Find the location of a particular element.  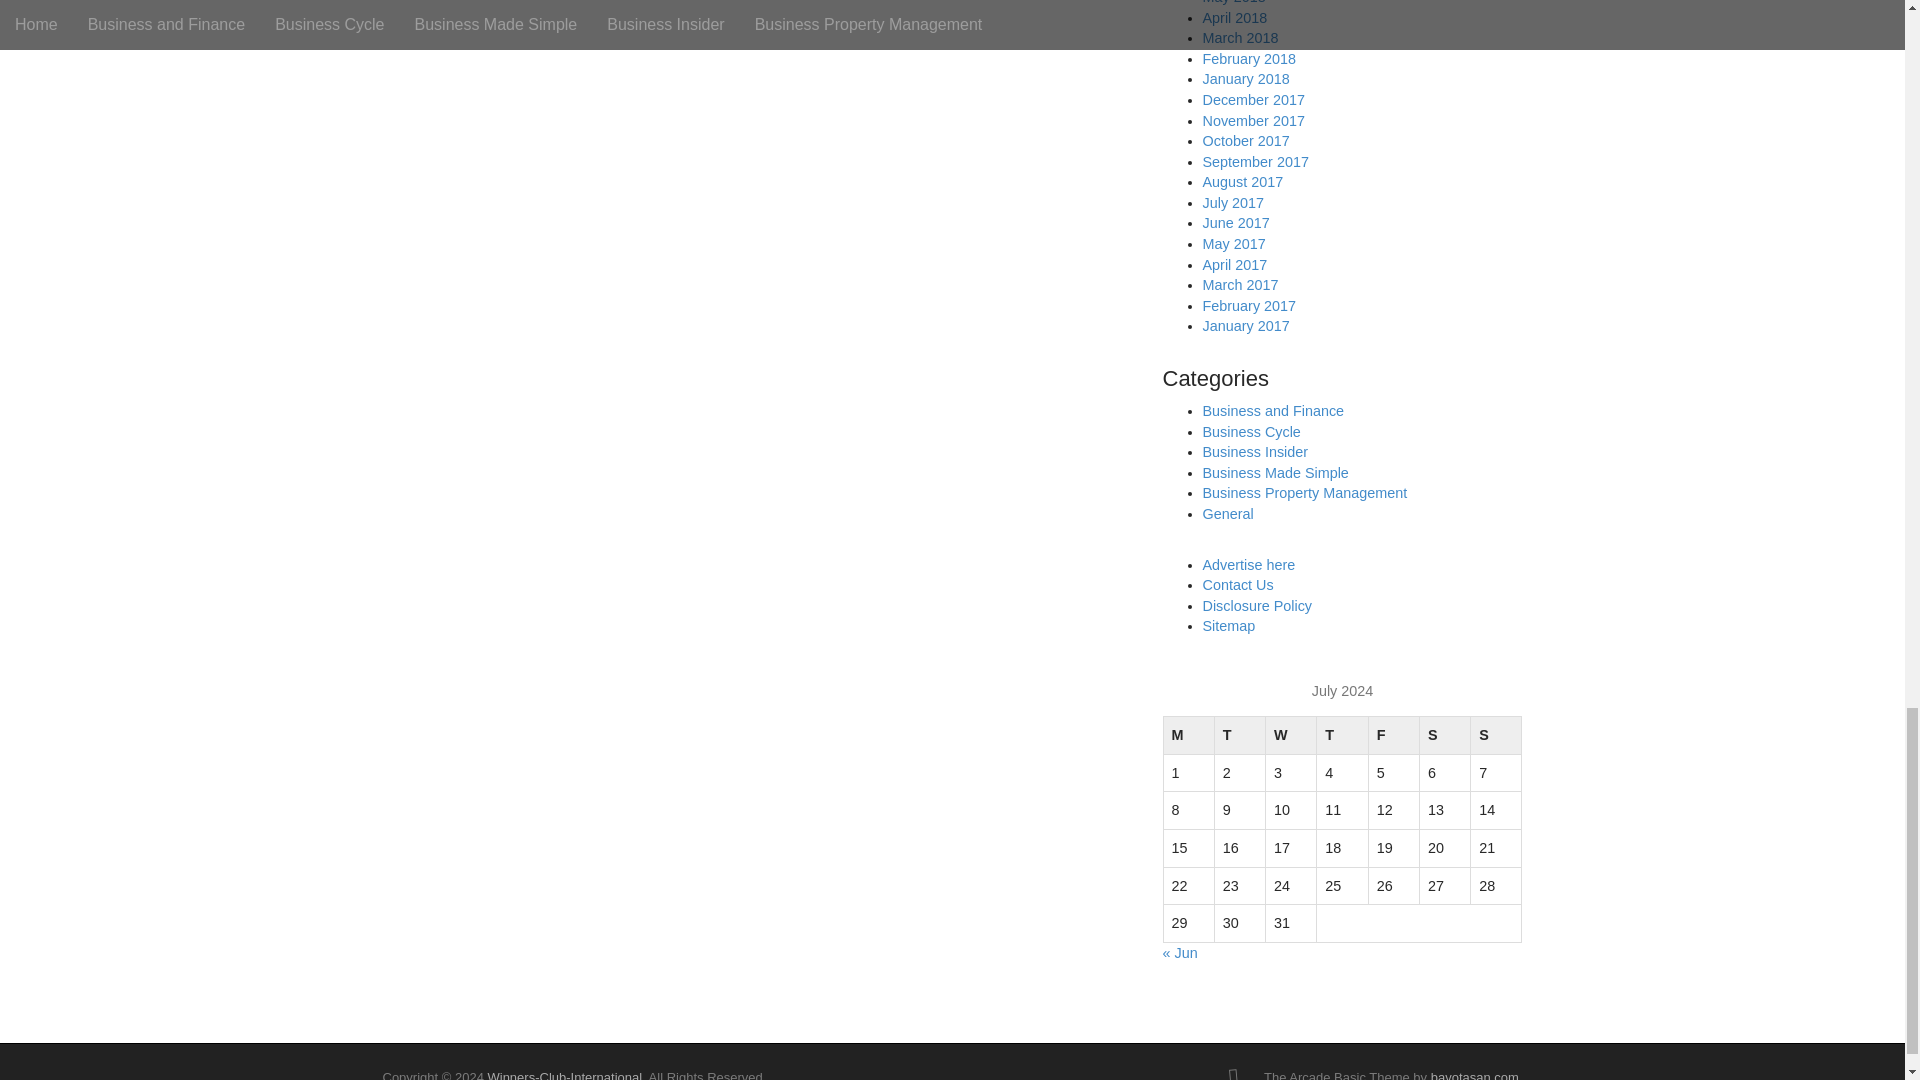

Friday is located at coordinates (1392, 736).